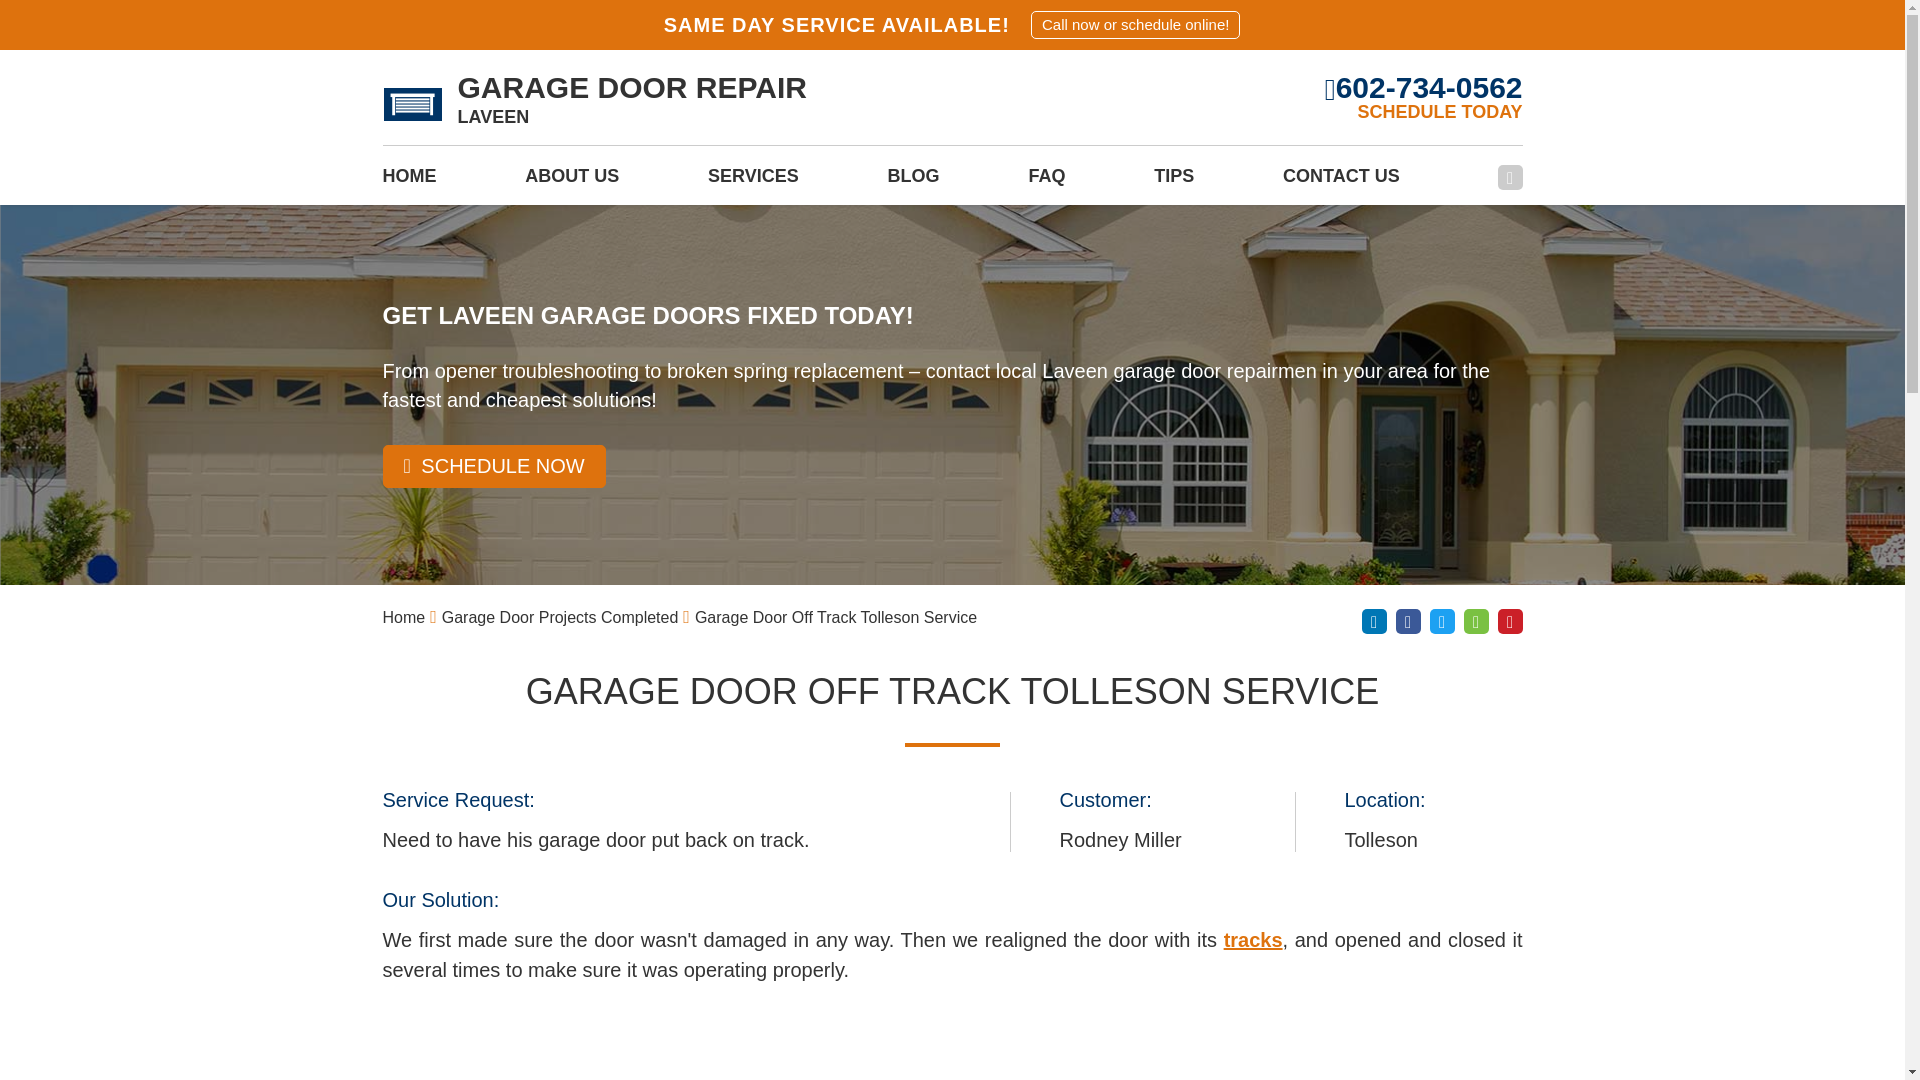 The height and width of the screenshot is (1080, 1920). Describe the element at coordinates (412, 104) in the screenshot. I see `Garage Door Repair Laveen` at that location.